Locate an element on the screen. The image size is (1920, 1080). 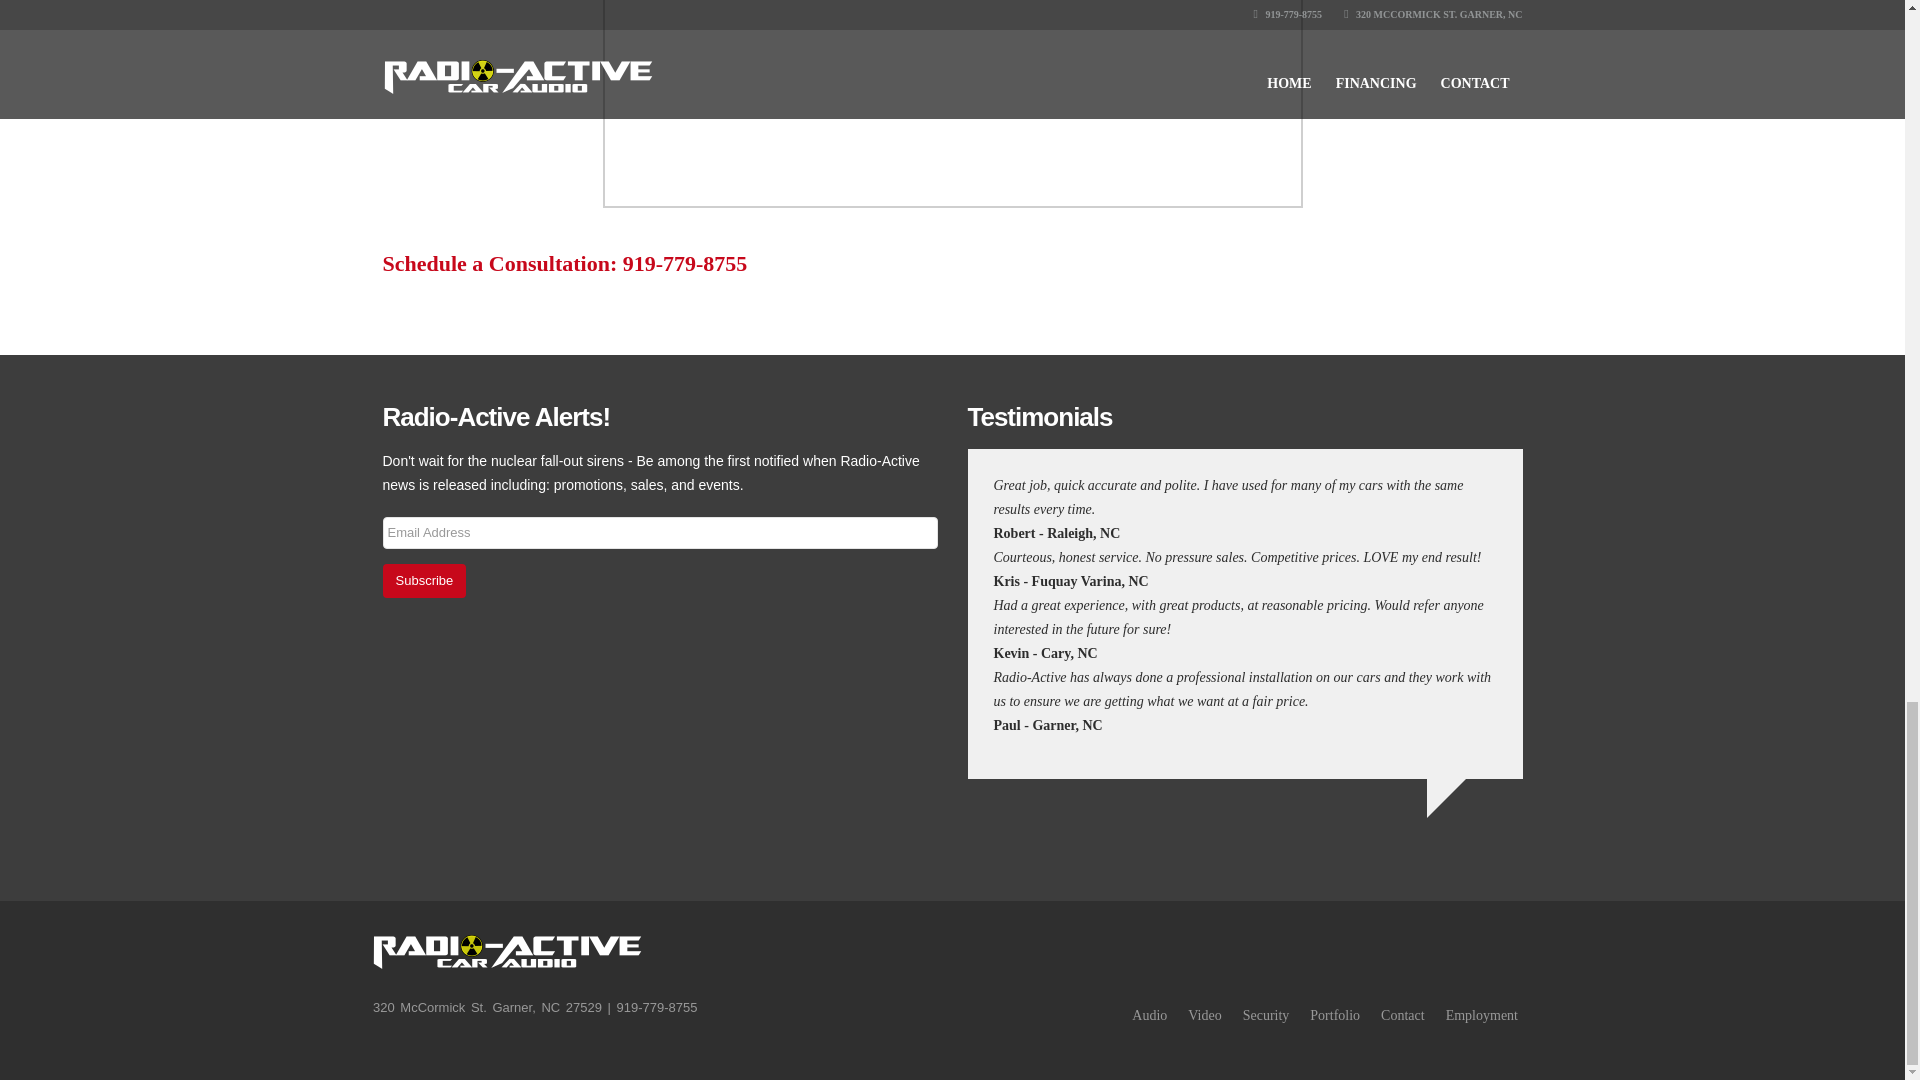
Employment is located at coordinates (1482, 1014).